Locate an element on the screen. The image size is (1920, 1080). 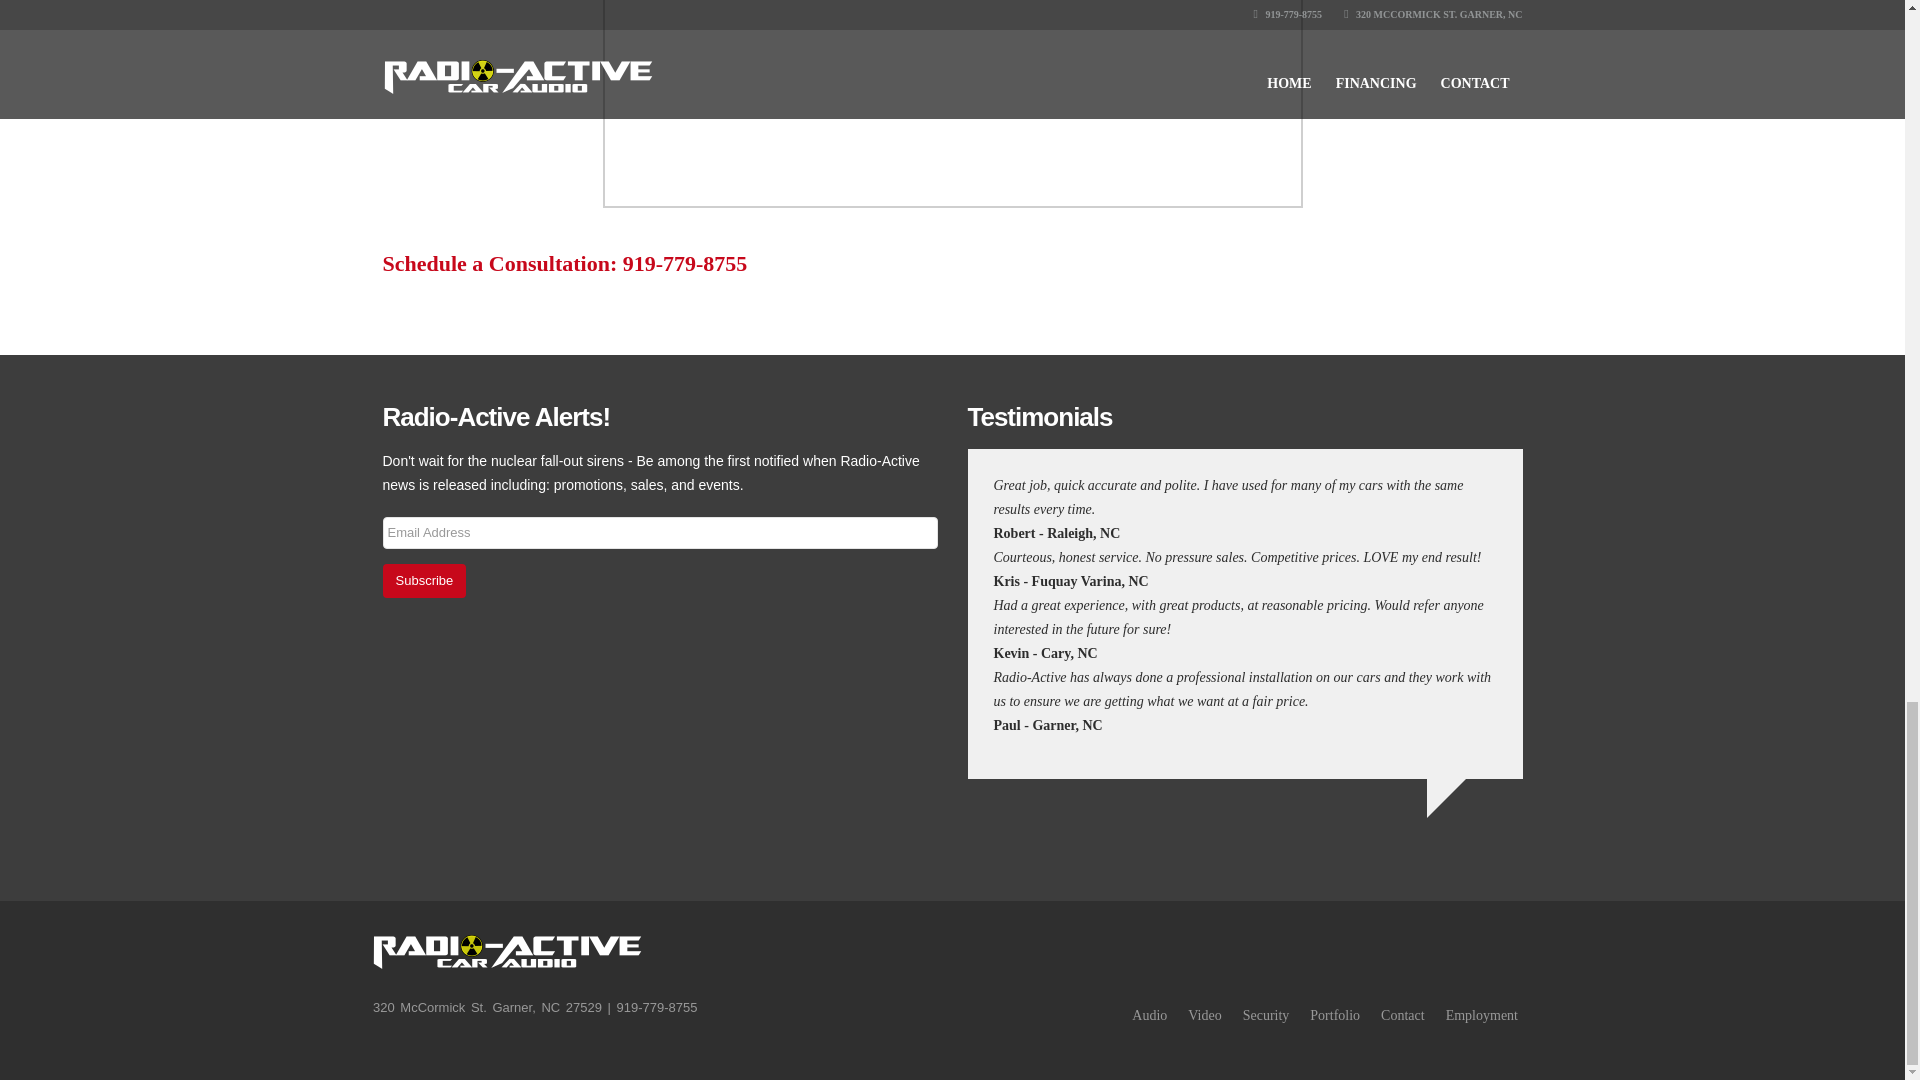
Employment is located at coordinates (1482, 1014).